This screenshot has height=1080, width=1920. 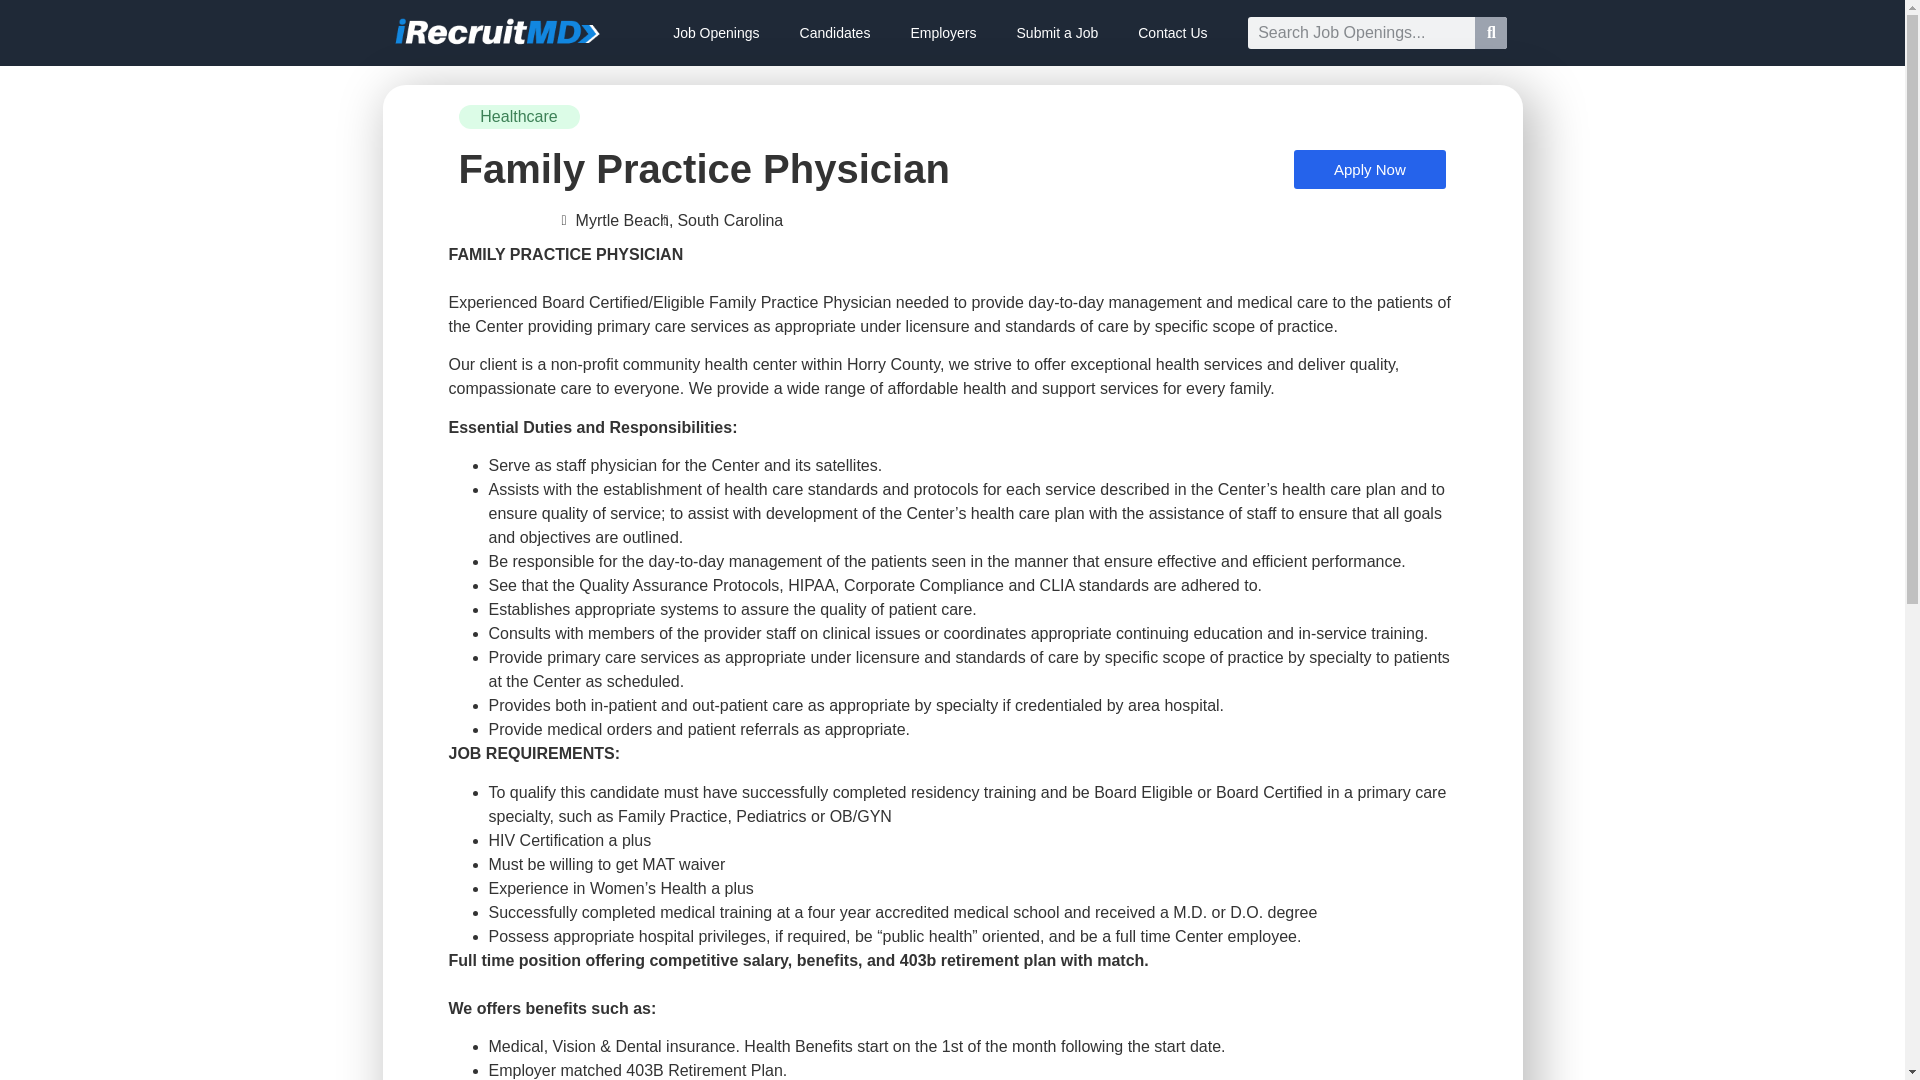 I want to click on Candidates, so click(x=834, y=32).